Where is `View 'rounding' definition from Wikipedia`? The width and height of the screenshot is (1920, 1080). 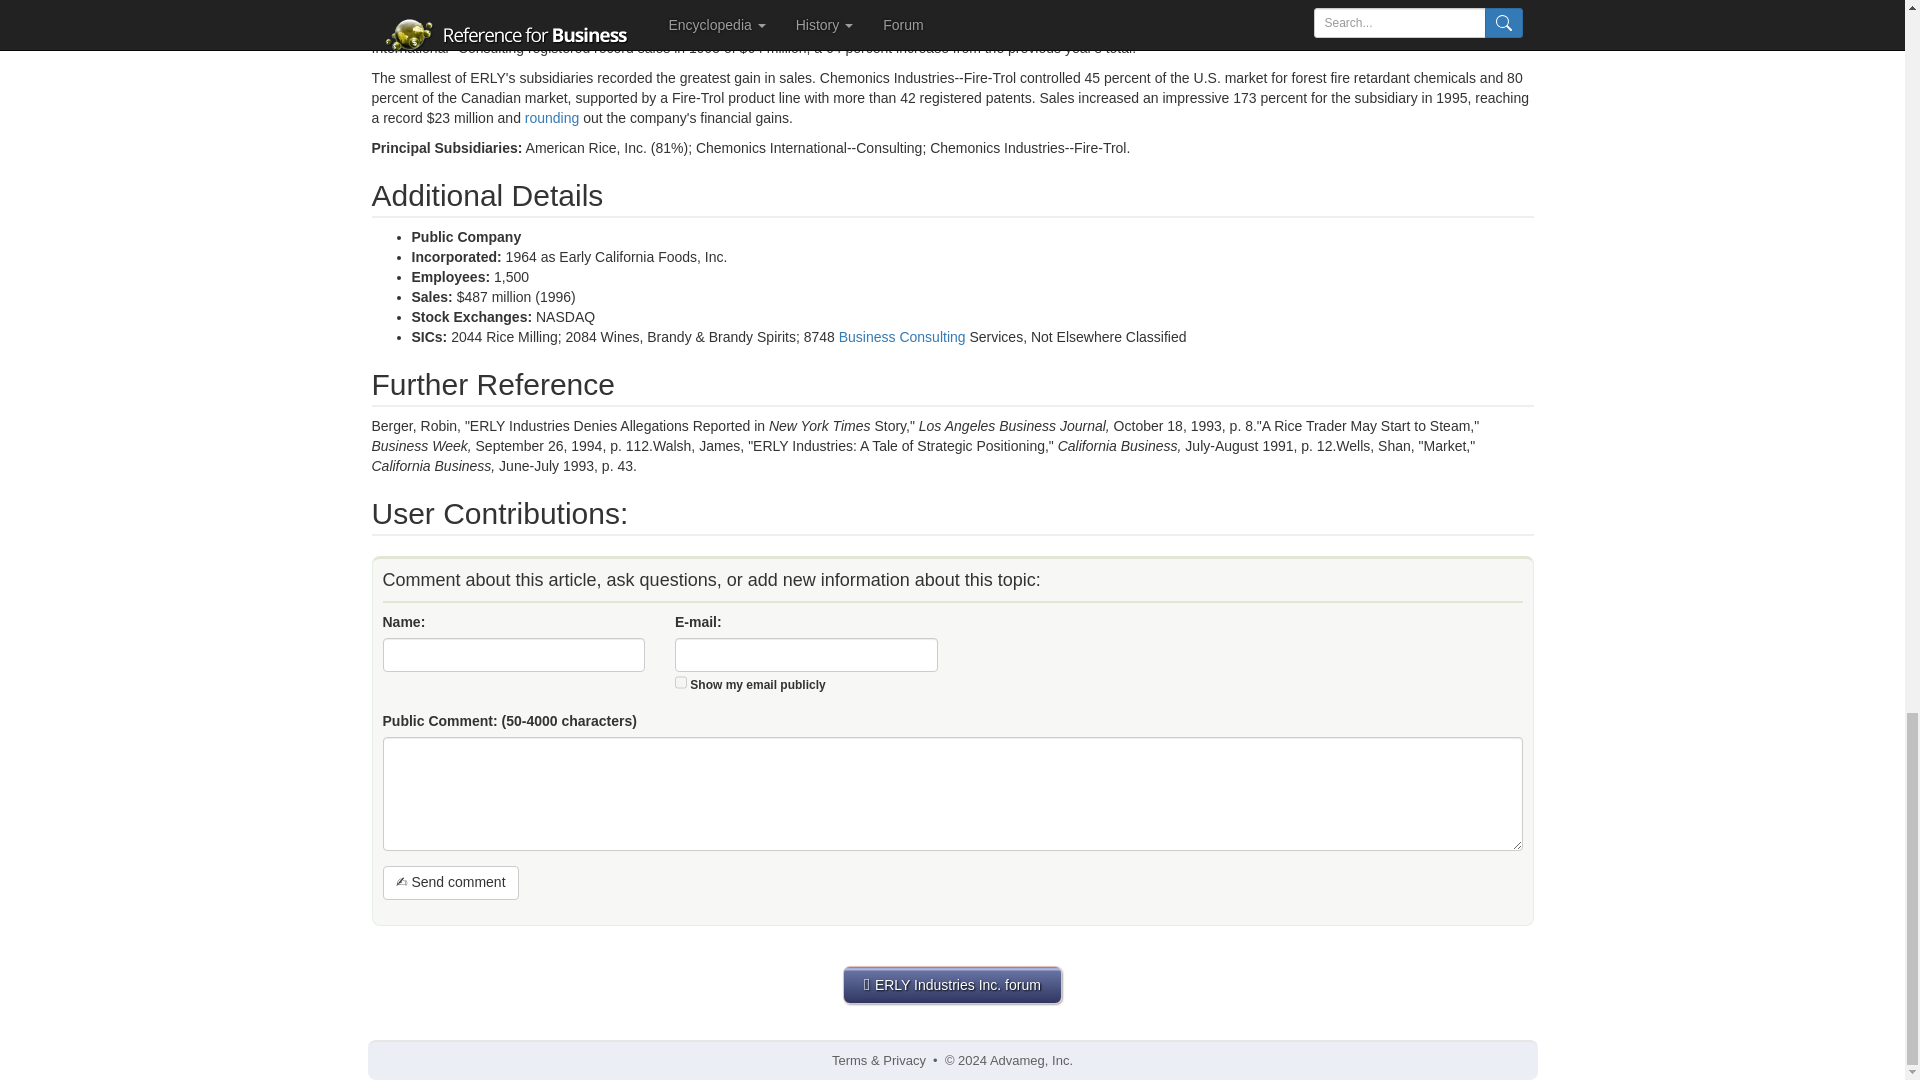 View 'rounding' definition from Wikipedia is located at coordinates (552, 118).